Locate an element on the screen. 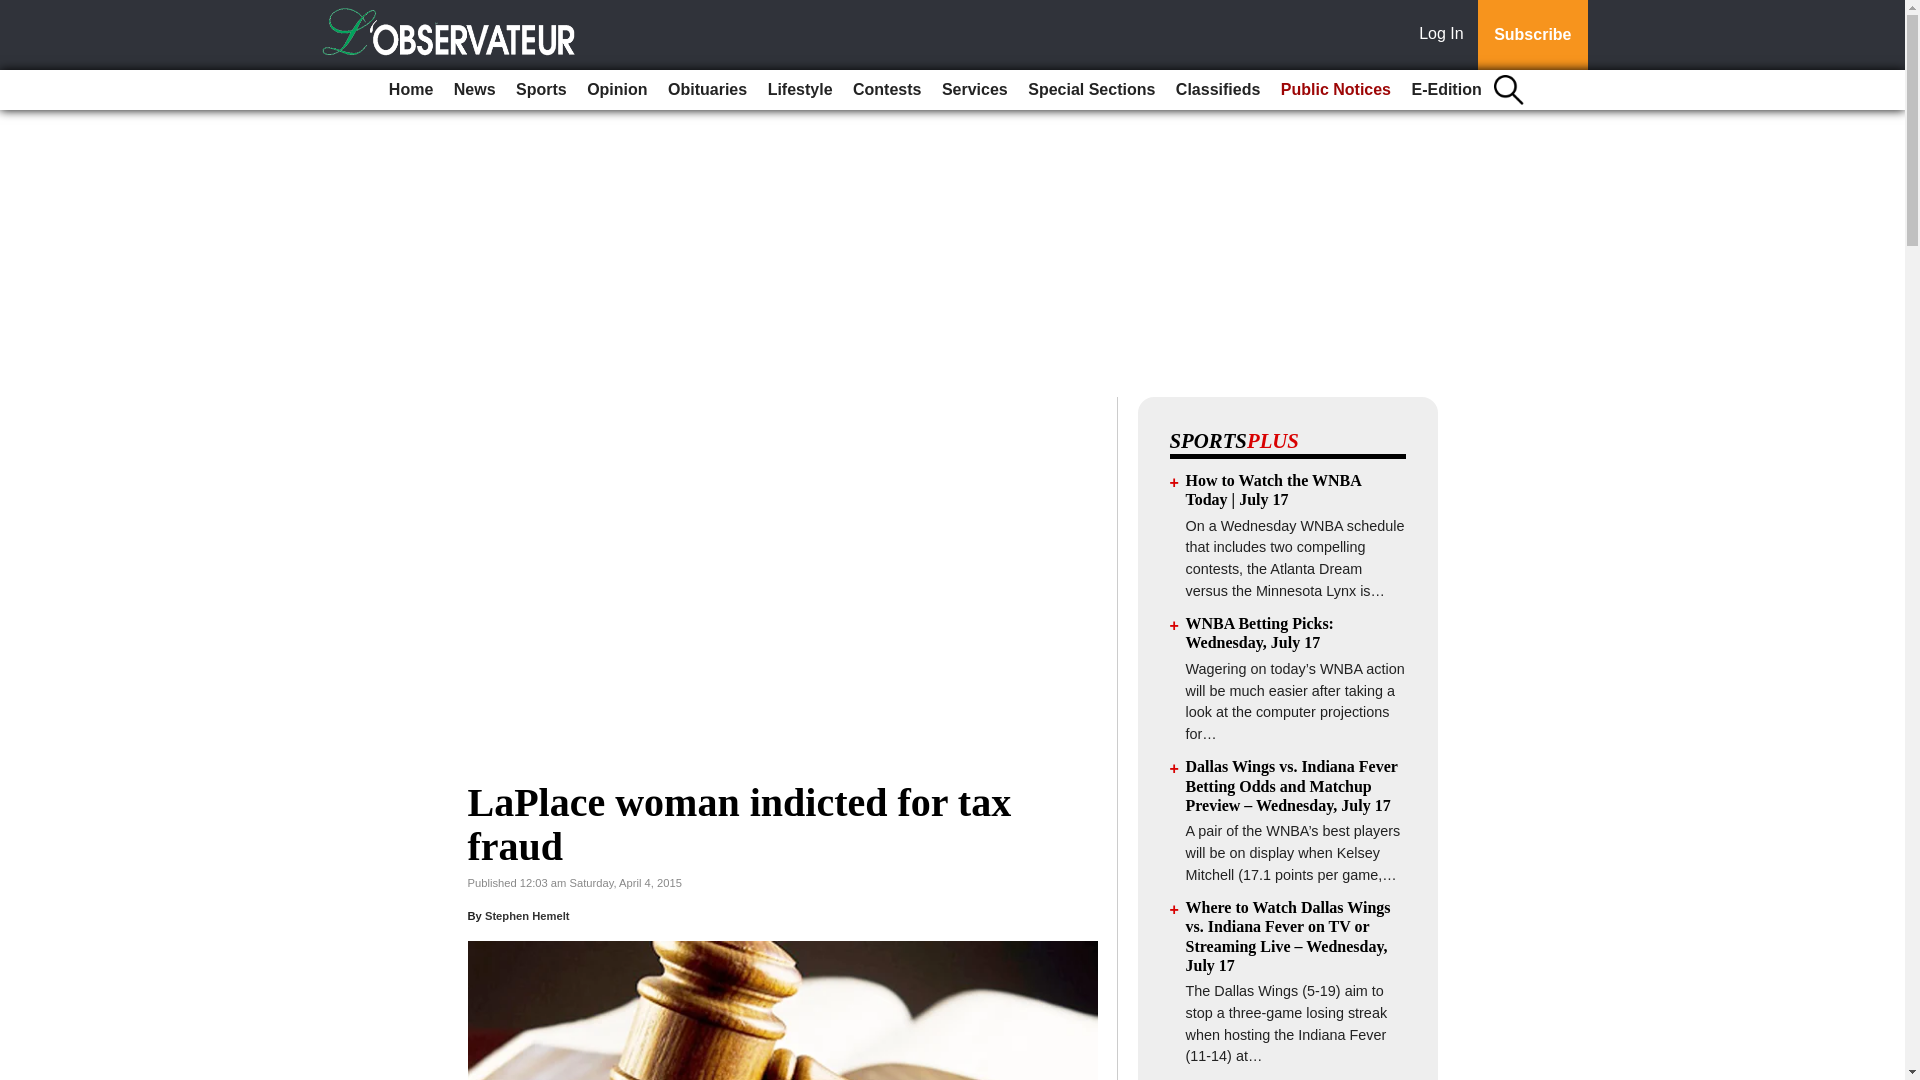  Opinion is located at coordinates (616, 90).